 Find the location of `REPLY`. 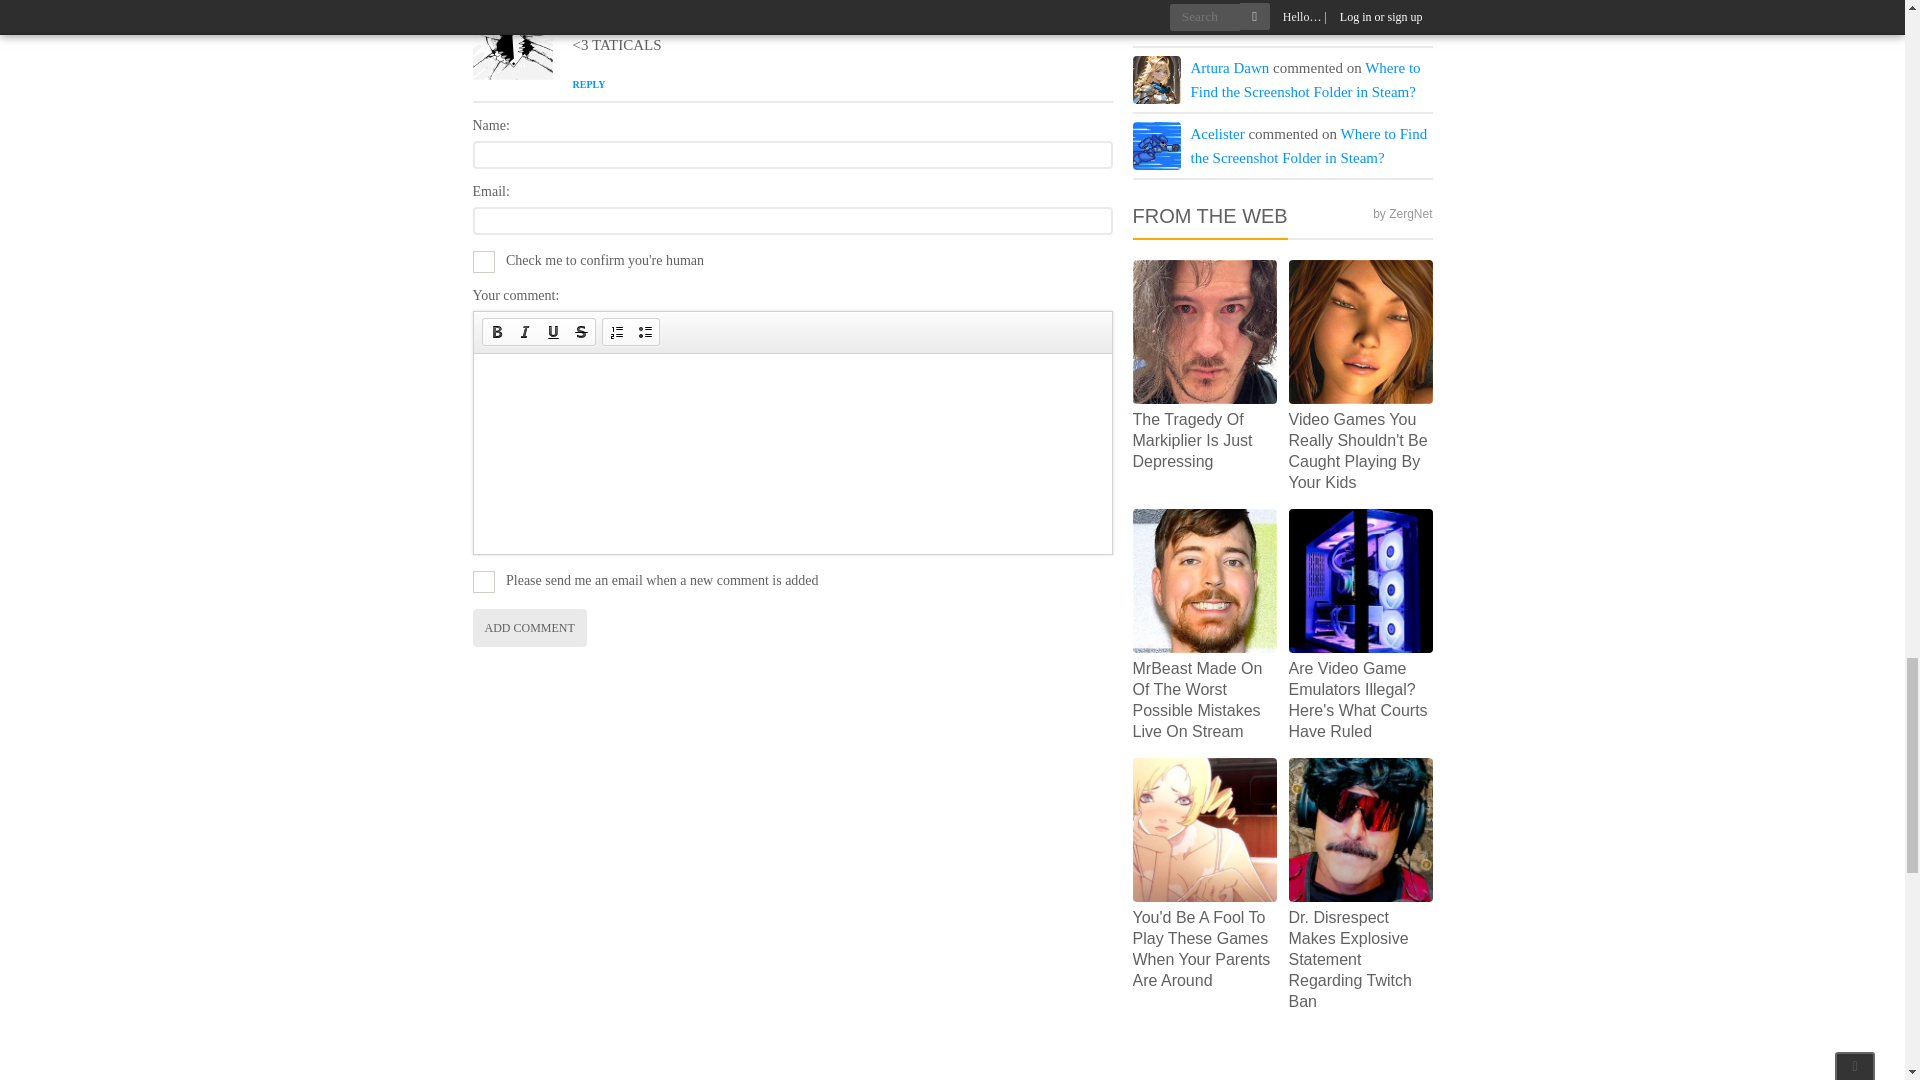

REPLY is located at coordinates (588, 84).